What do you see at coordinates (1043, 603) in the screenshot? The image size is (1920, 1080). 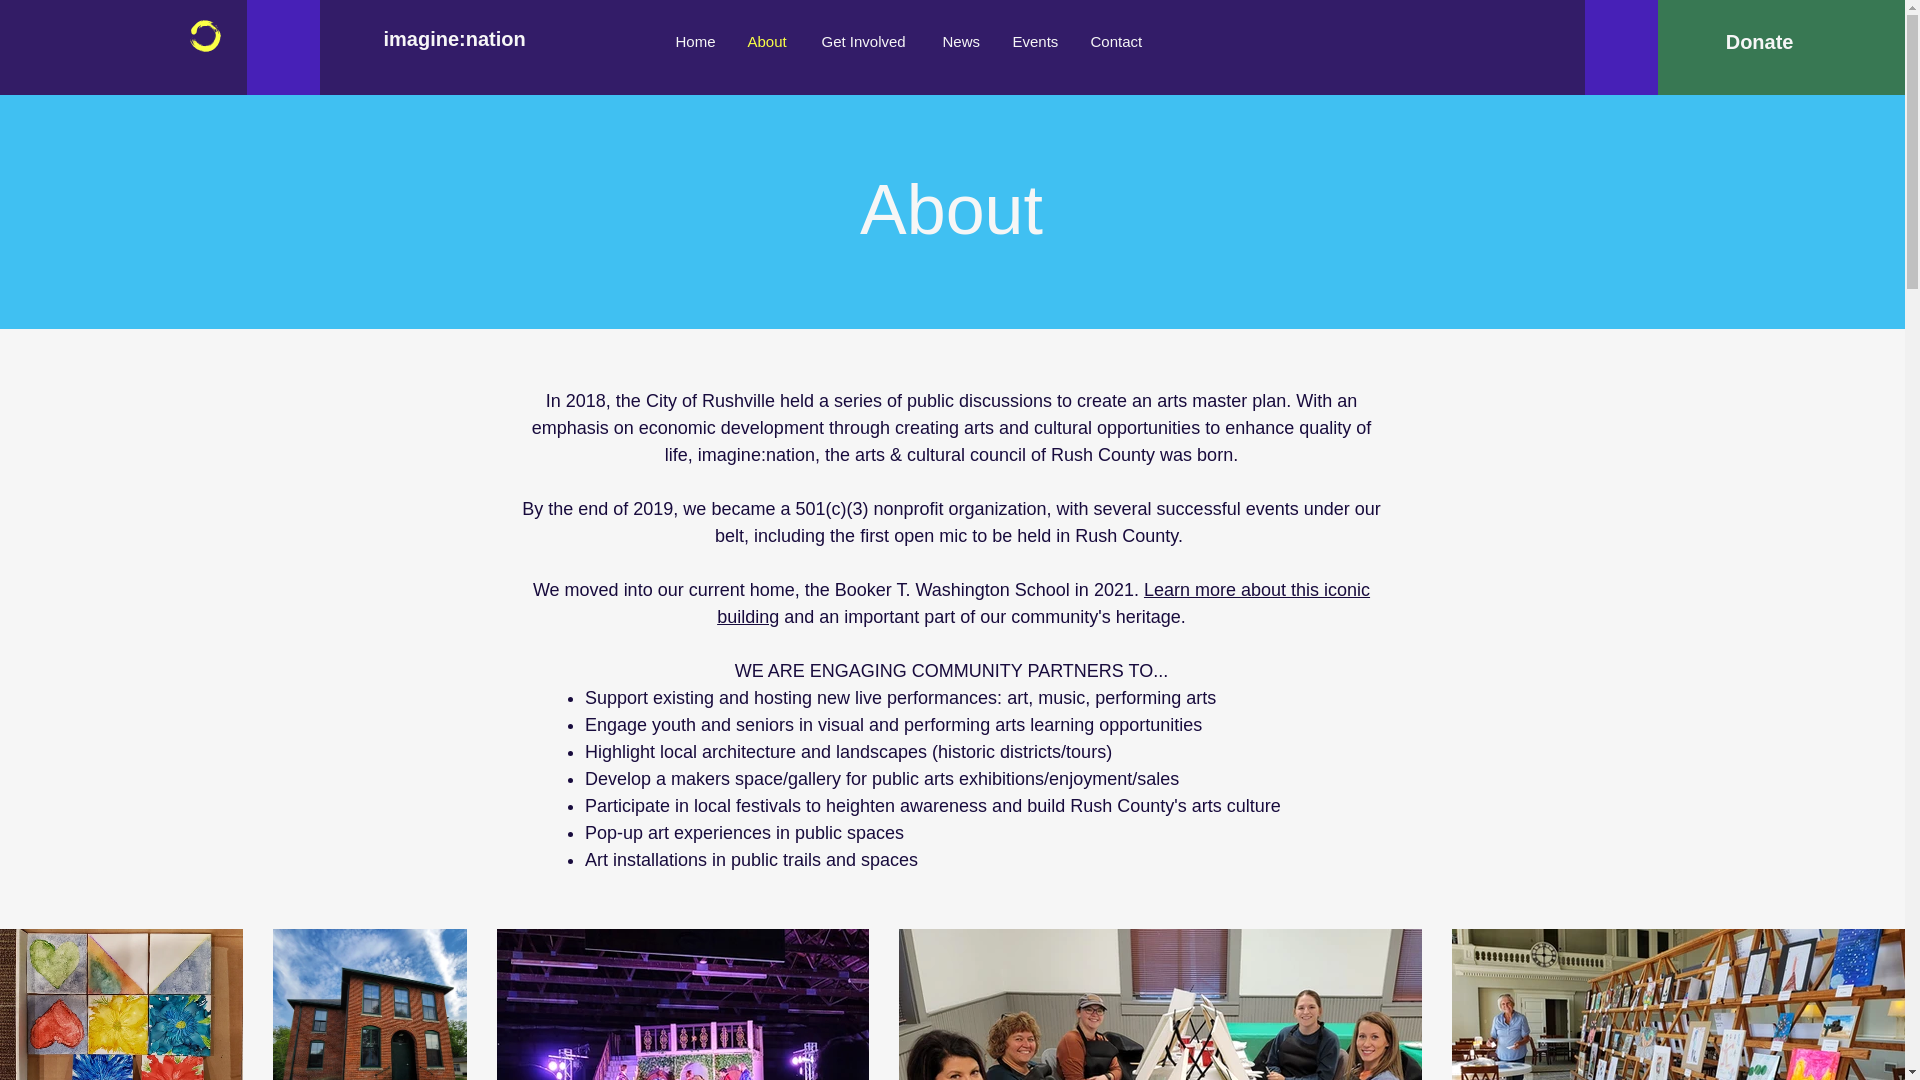 I see `Learn more about this iconic building` at bounding box center [1043, 603].